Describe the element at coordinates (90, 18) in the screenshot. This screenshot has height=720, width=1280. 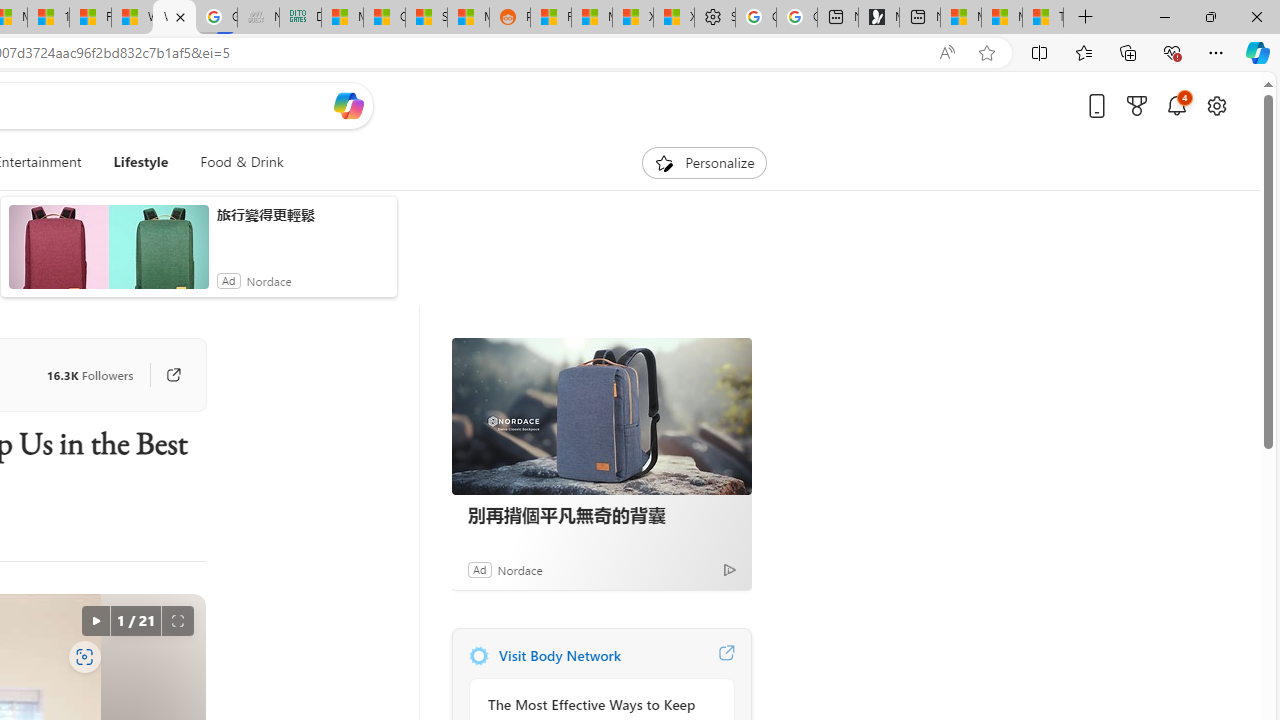
I see `Fitness - MSN` at that location.